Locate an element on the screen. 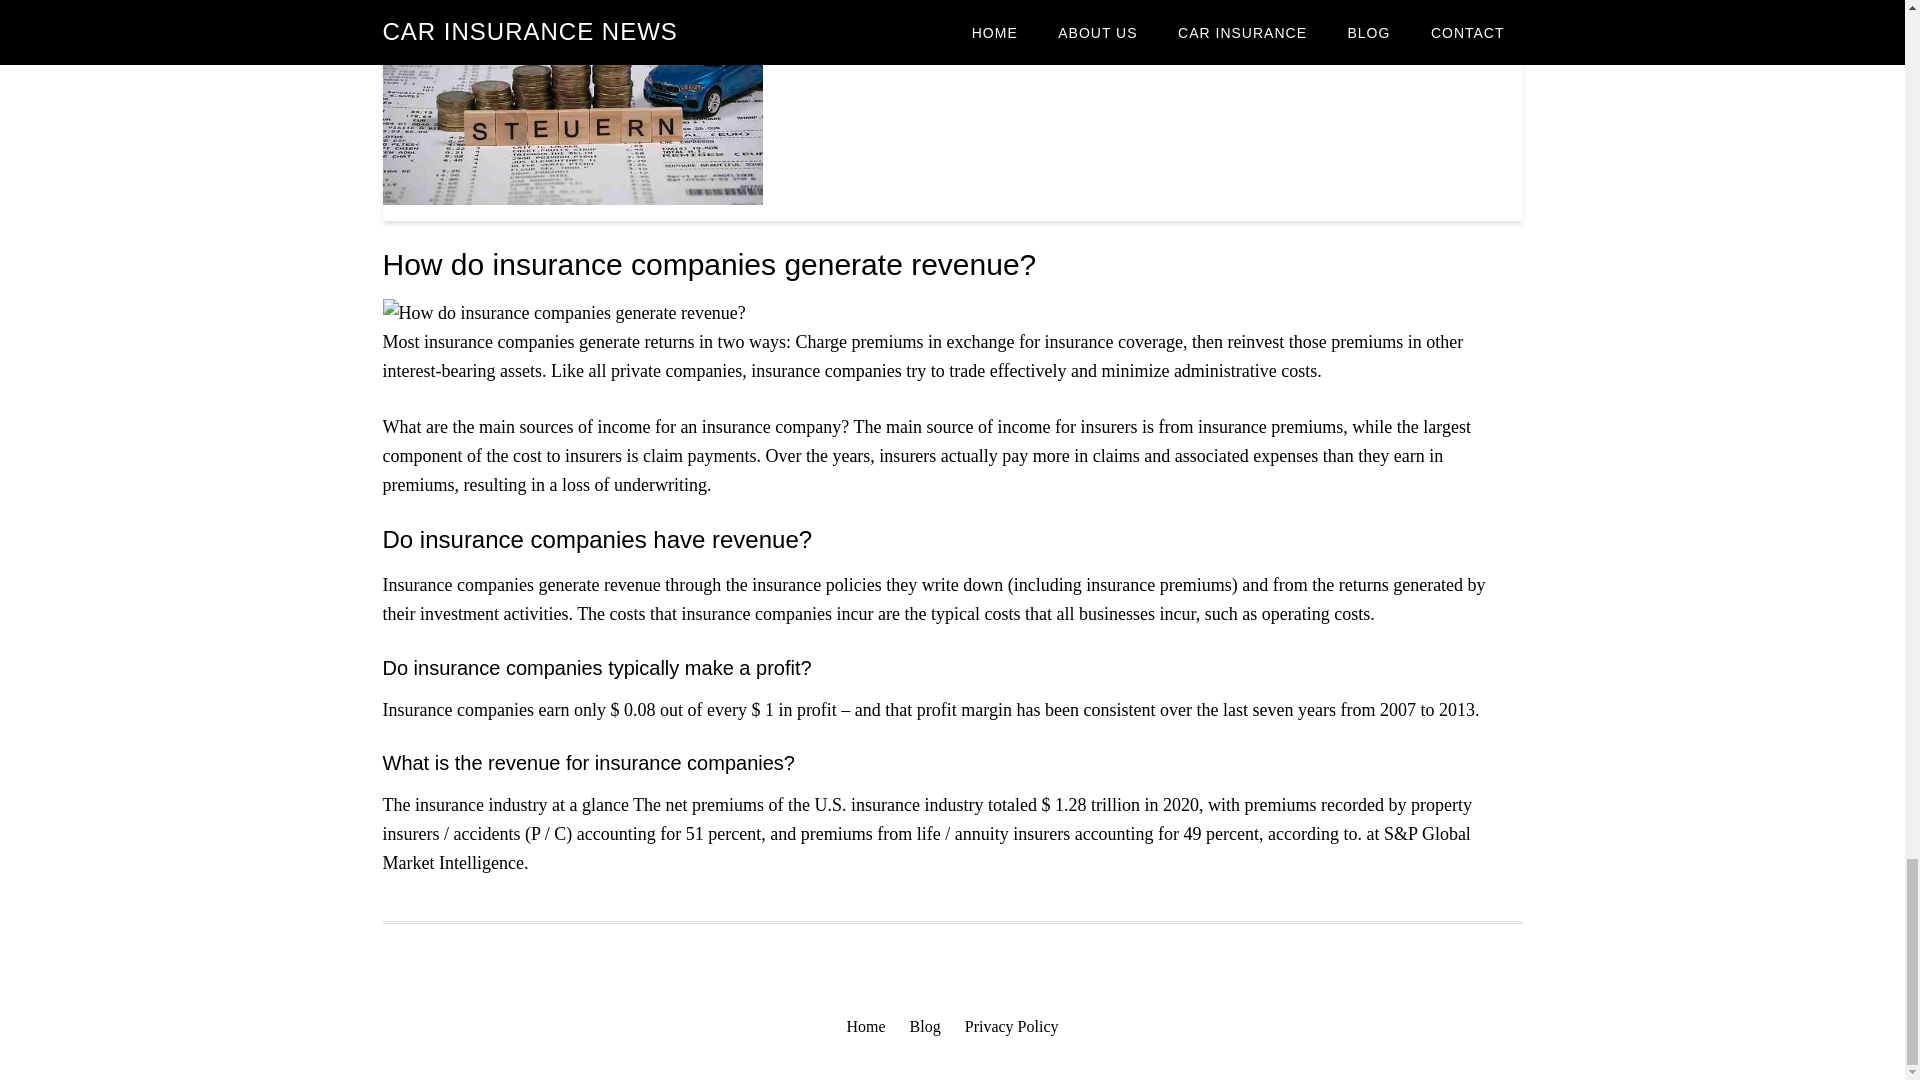 Image resolution: width=1920 pixels, height=1080 pixels. Privacy Policy is located at coordinates (1012, 1027).